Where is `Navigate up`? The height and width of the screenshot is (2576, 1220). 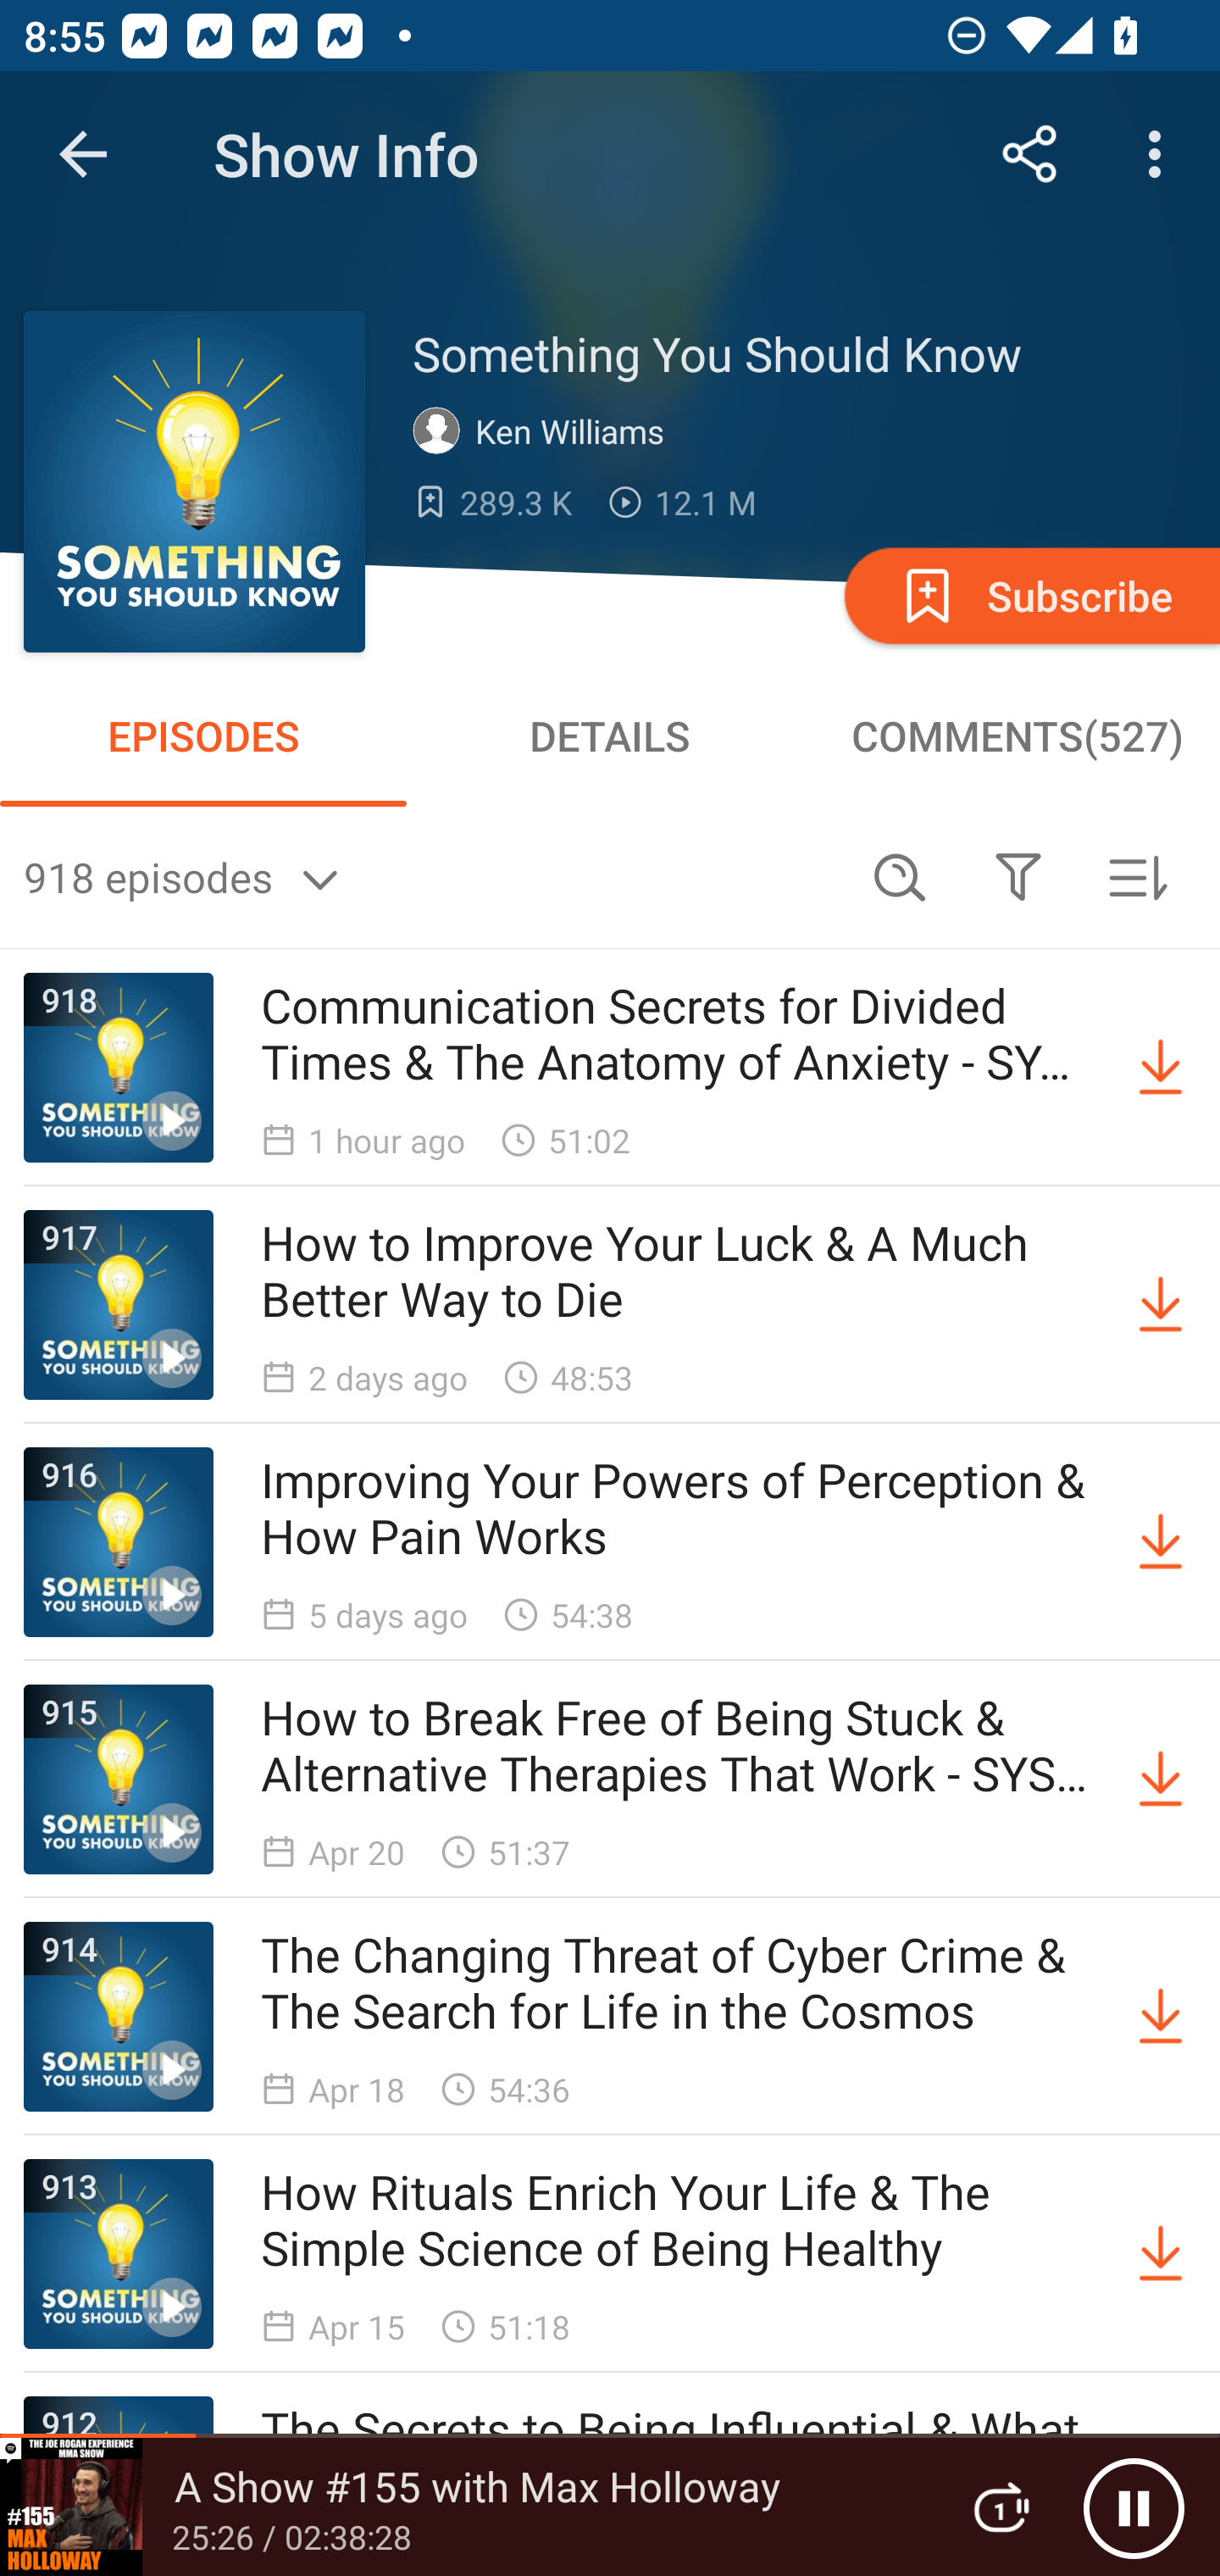 Navigate up is located at coordinates (83, 154).